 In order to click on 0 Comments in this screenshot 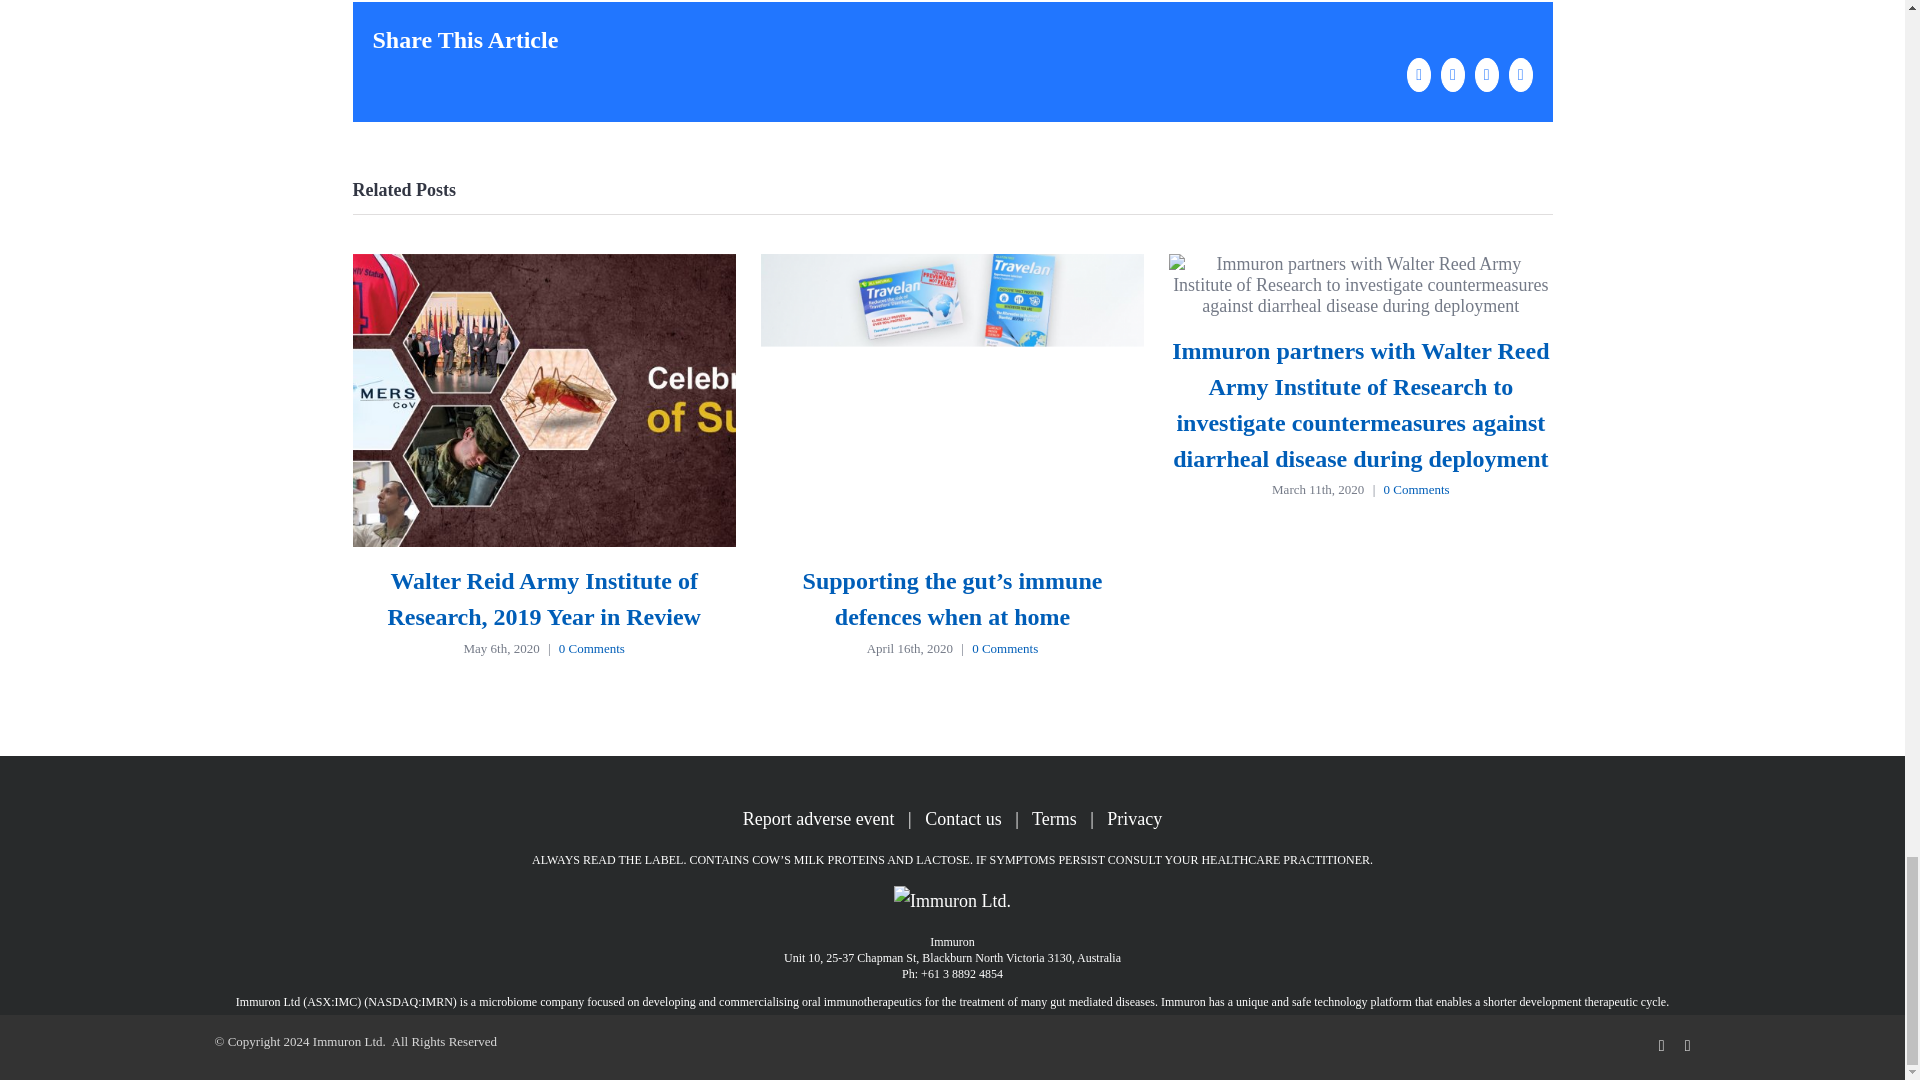, I will do `click(592, 648)`.